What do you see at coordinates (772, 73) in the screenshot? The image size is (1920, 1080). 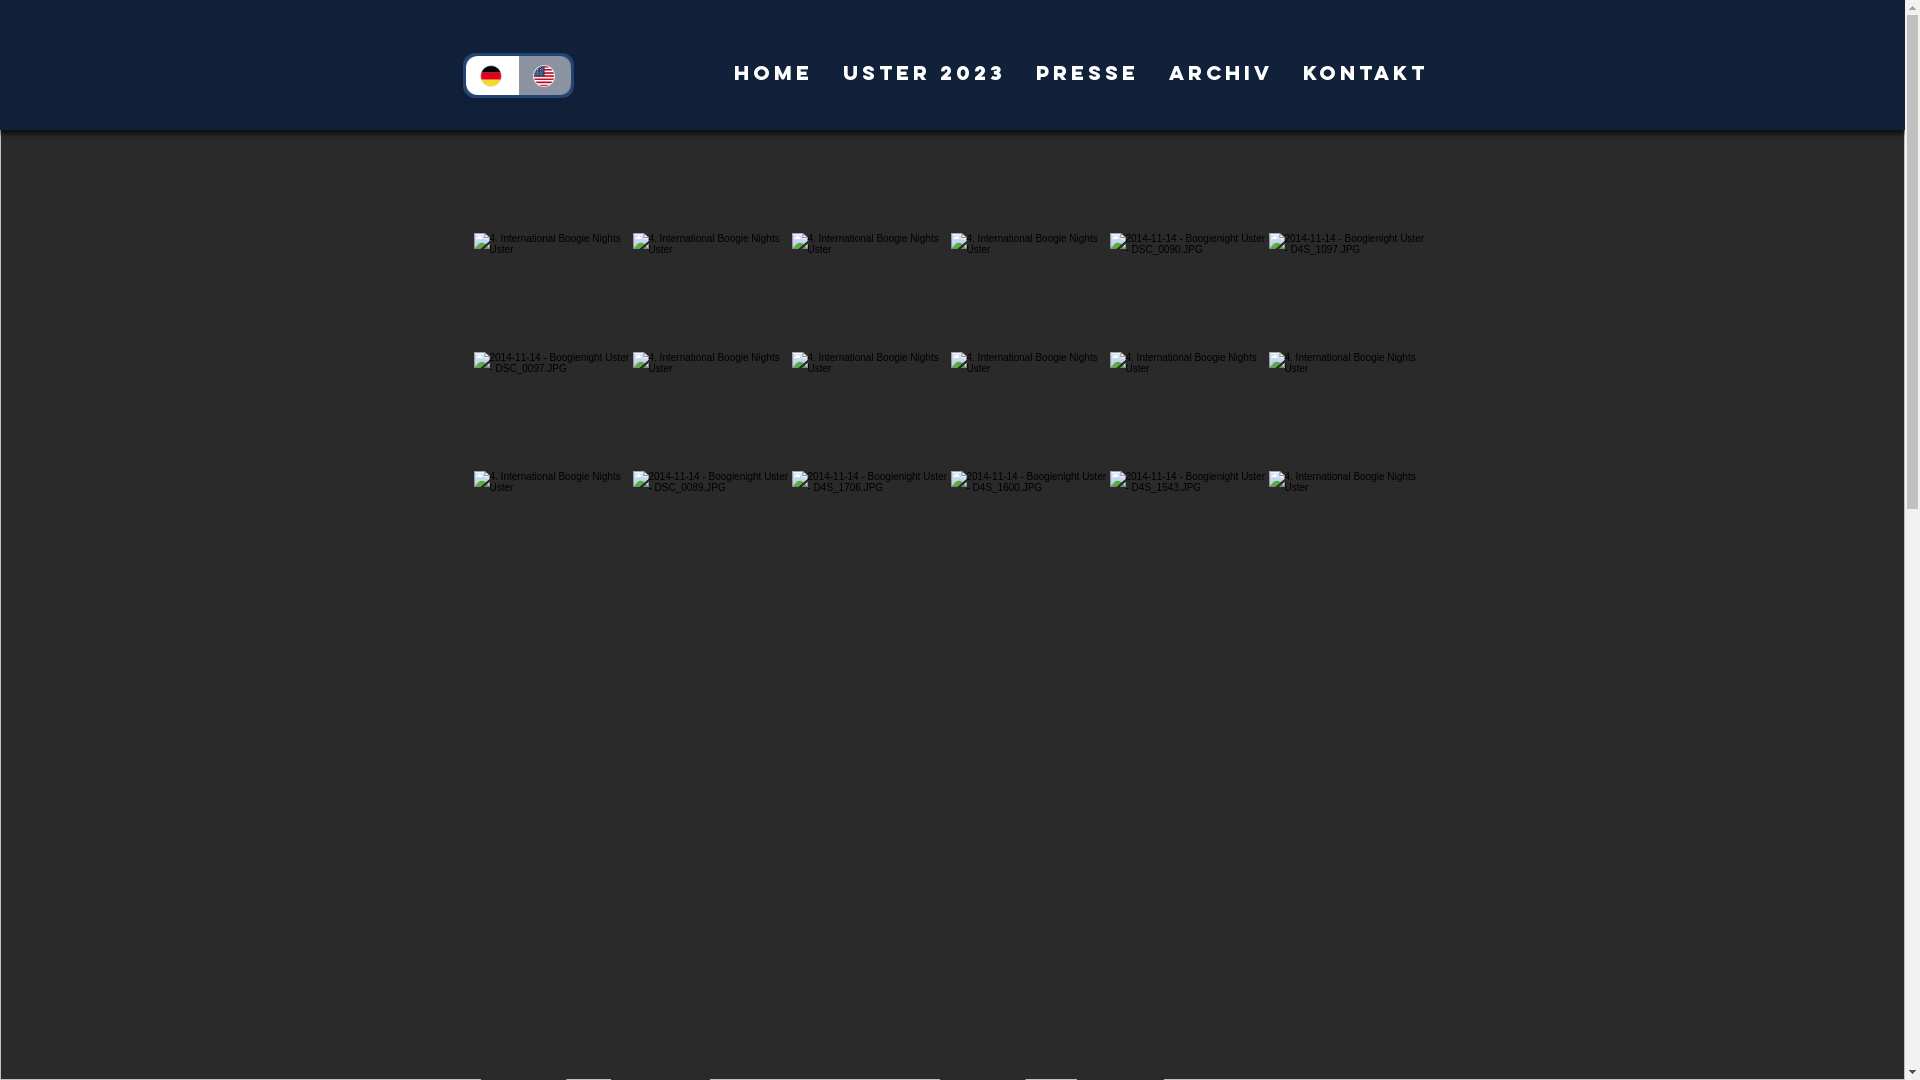 I see `Home` at bounding box center [772, 73].